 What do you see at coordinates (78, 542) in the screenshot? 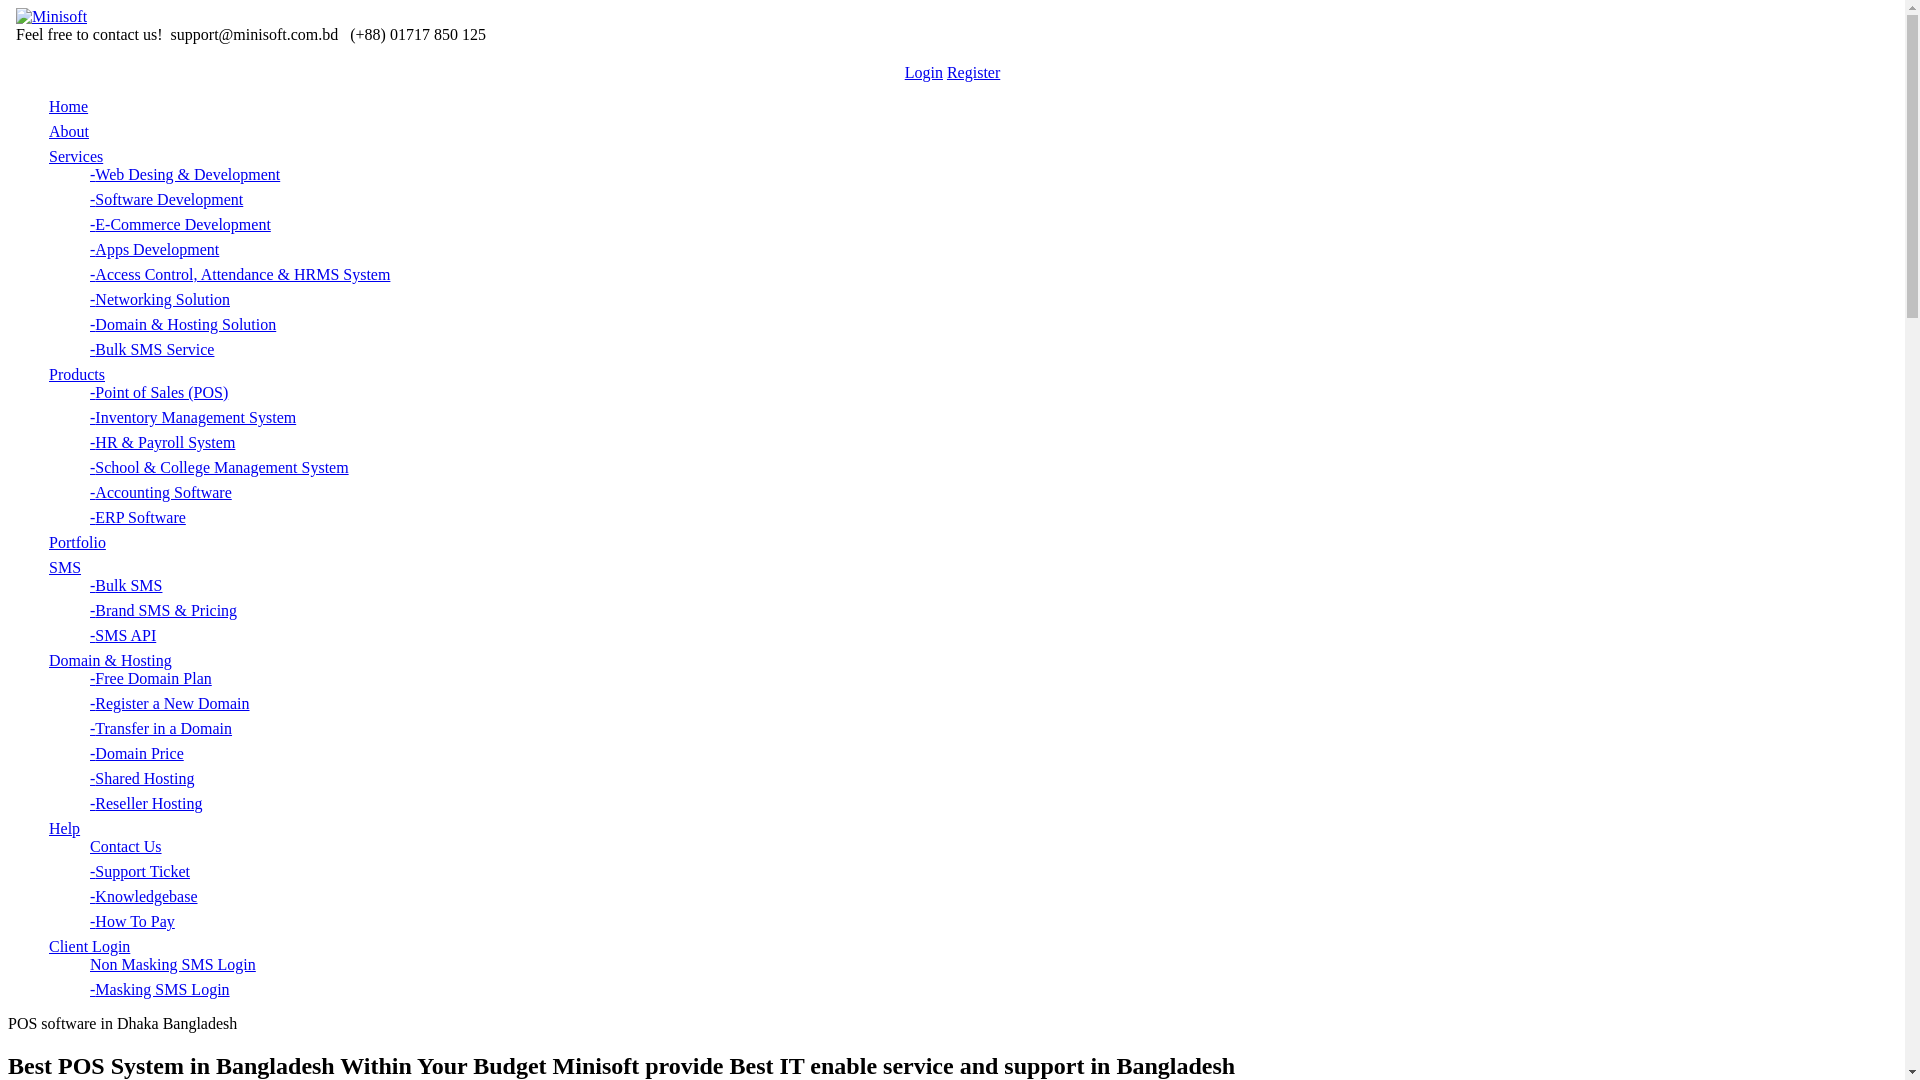
I see `Portfolio` at bounding box center [78, 542].